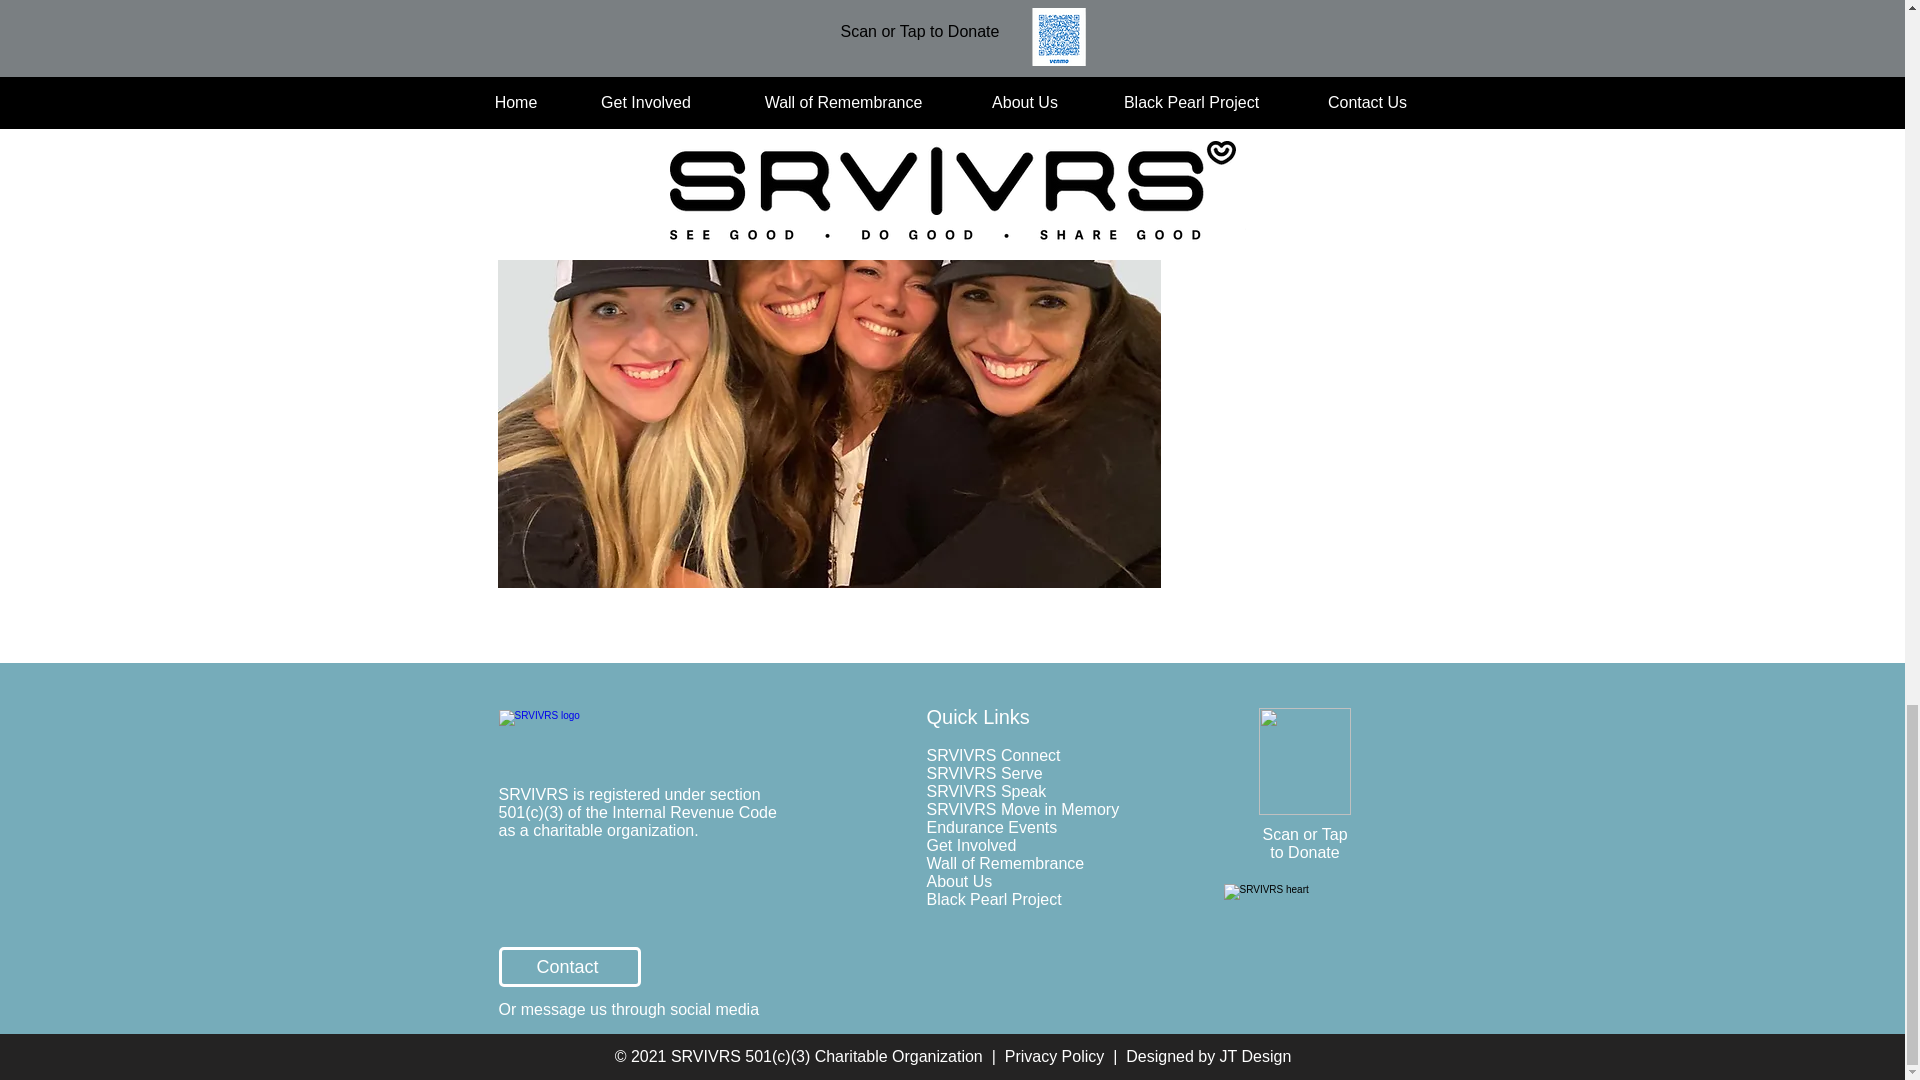  I want to click on SRVIVRS Connect, so click(992, 755).